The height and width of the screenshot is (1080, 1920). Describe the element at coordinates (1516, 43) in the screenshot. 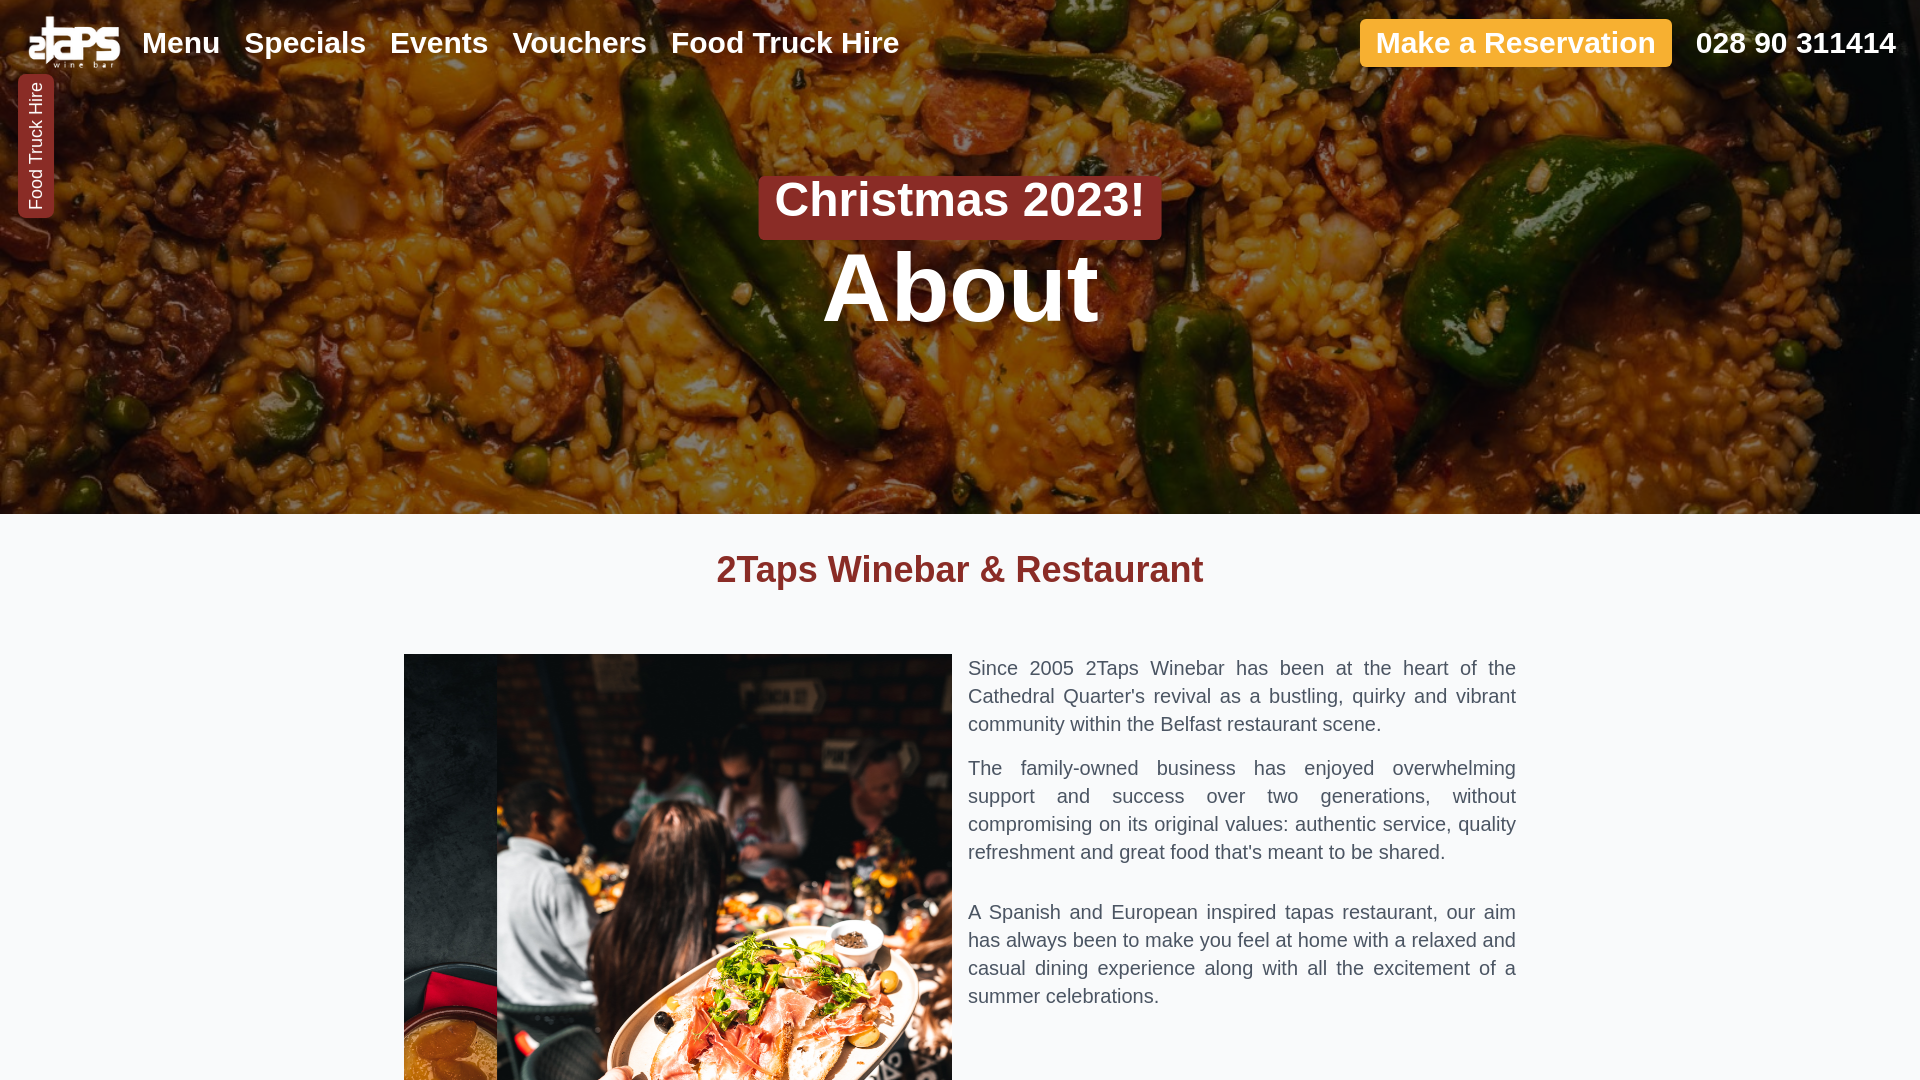

I see `Make a Reservation` at that location.